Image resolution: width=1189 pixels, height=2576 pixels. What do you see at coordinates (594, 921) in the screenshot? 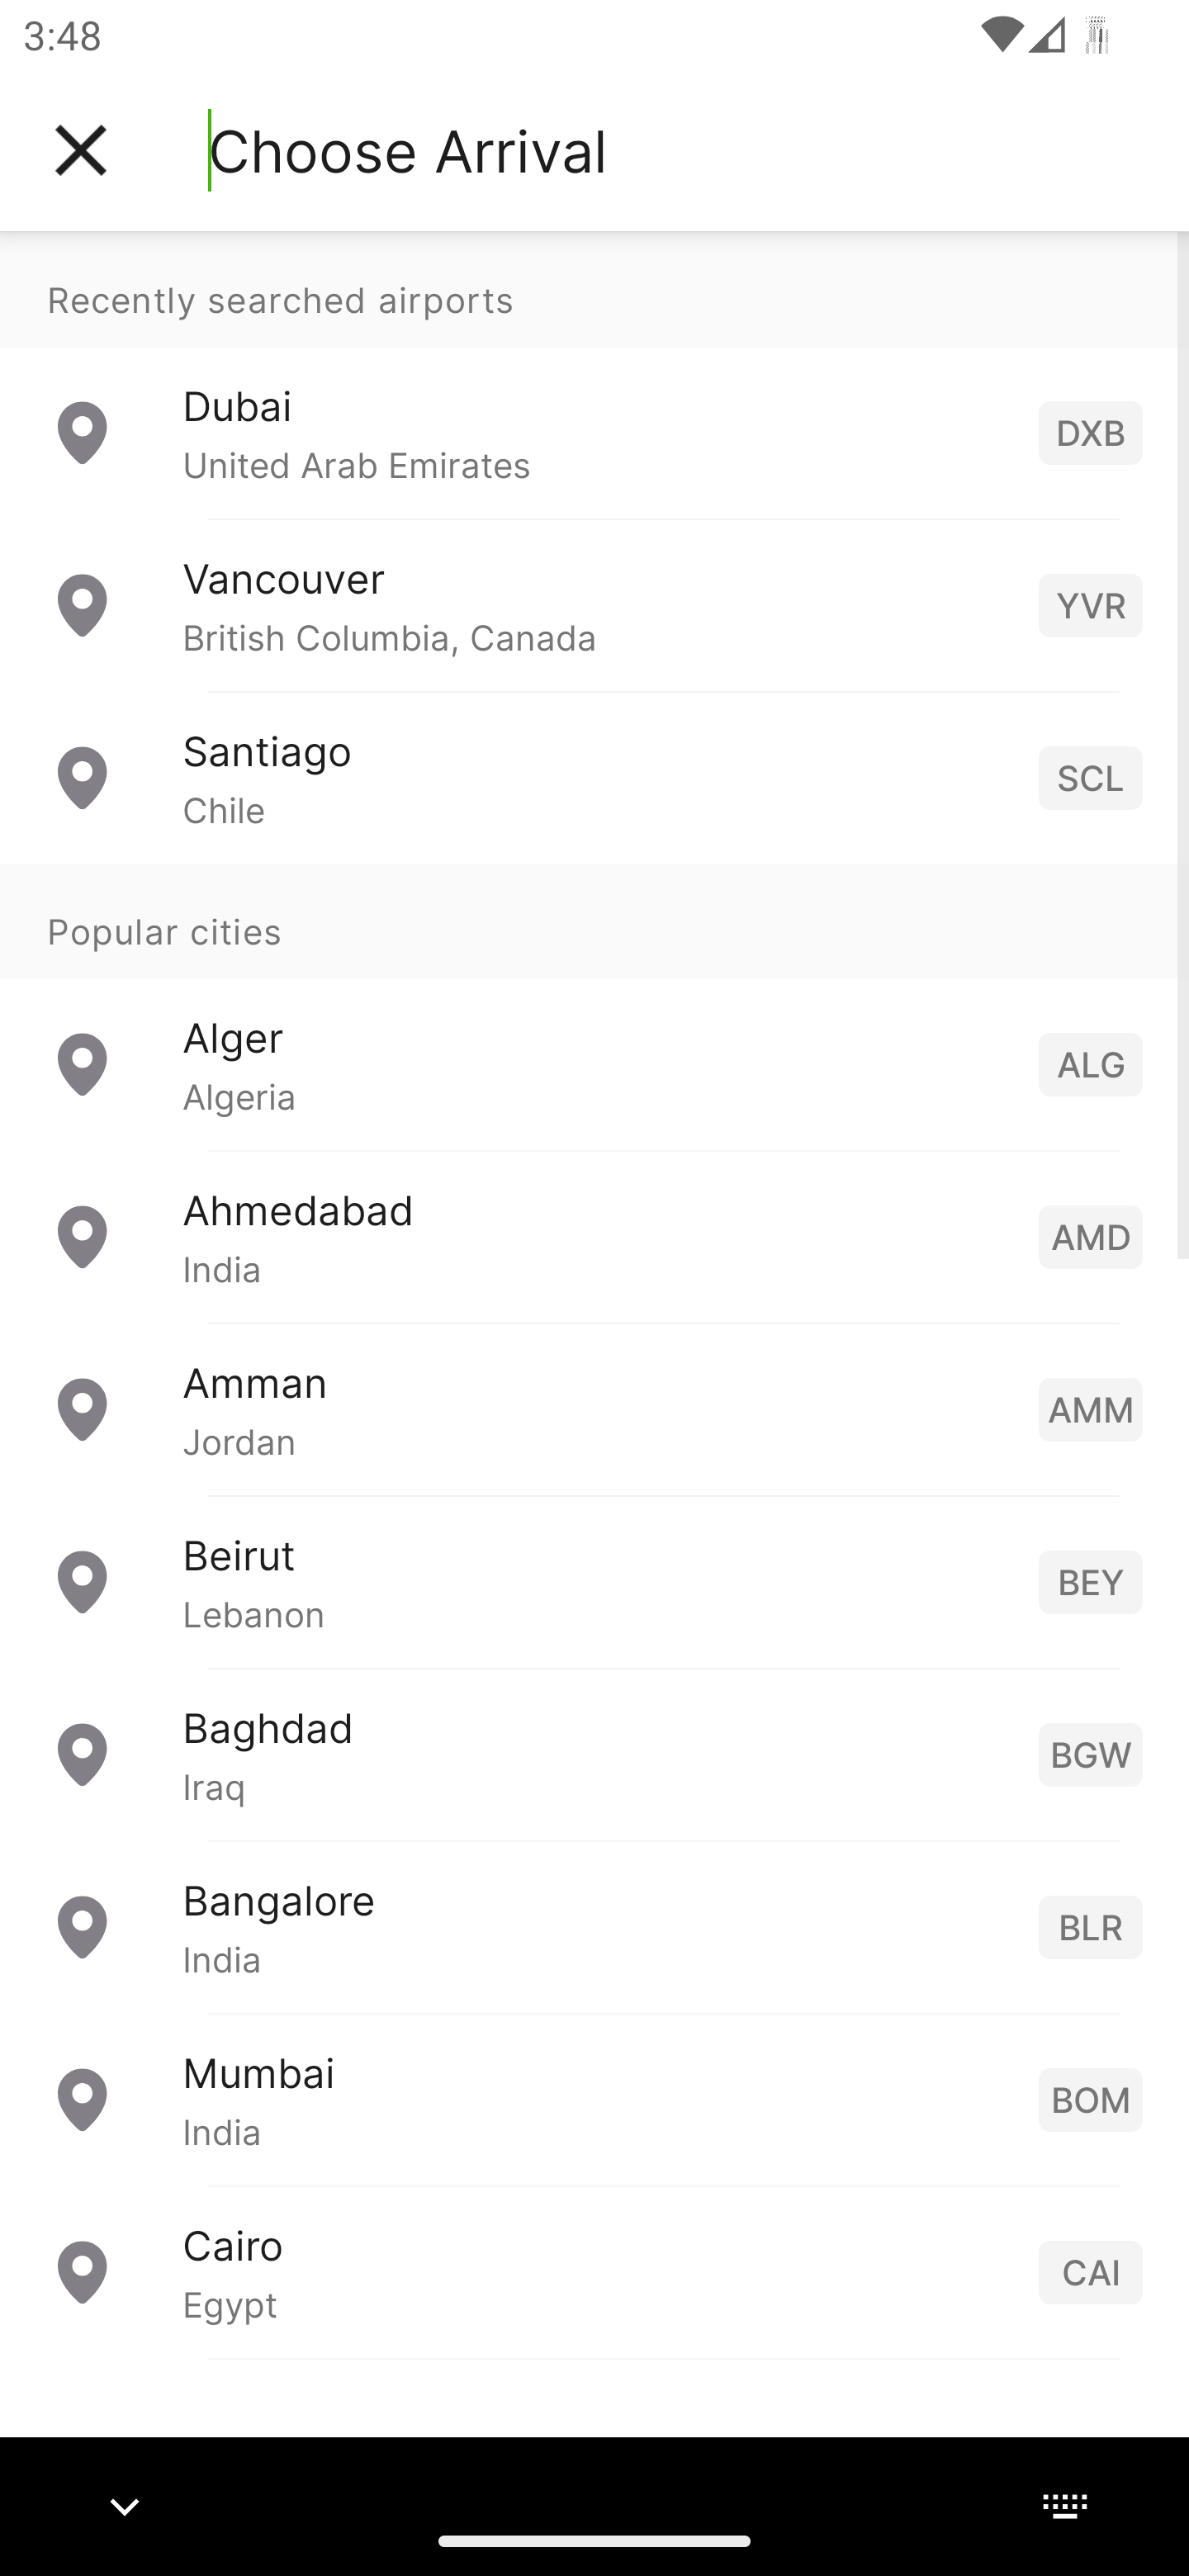
I see `Popular cities` at bounding box center [594, 921].